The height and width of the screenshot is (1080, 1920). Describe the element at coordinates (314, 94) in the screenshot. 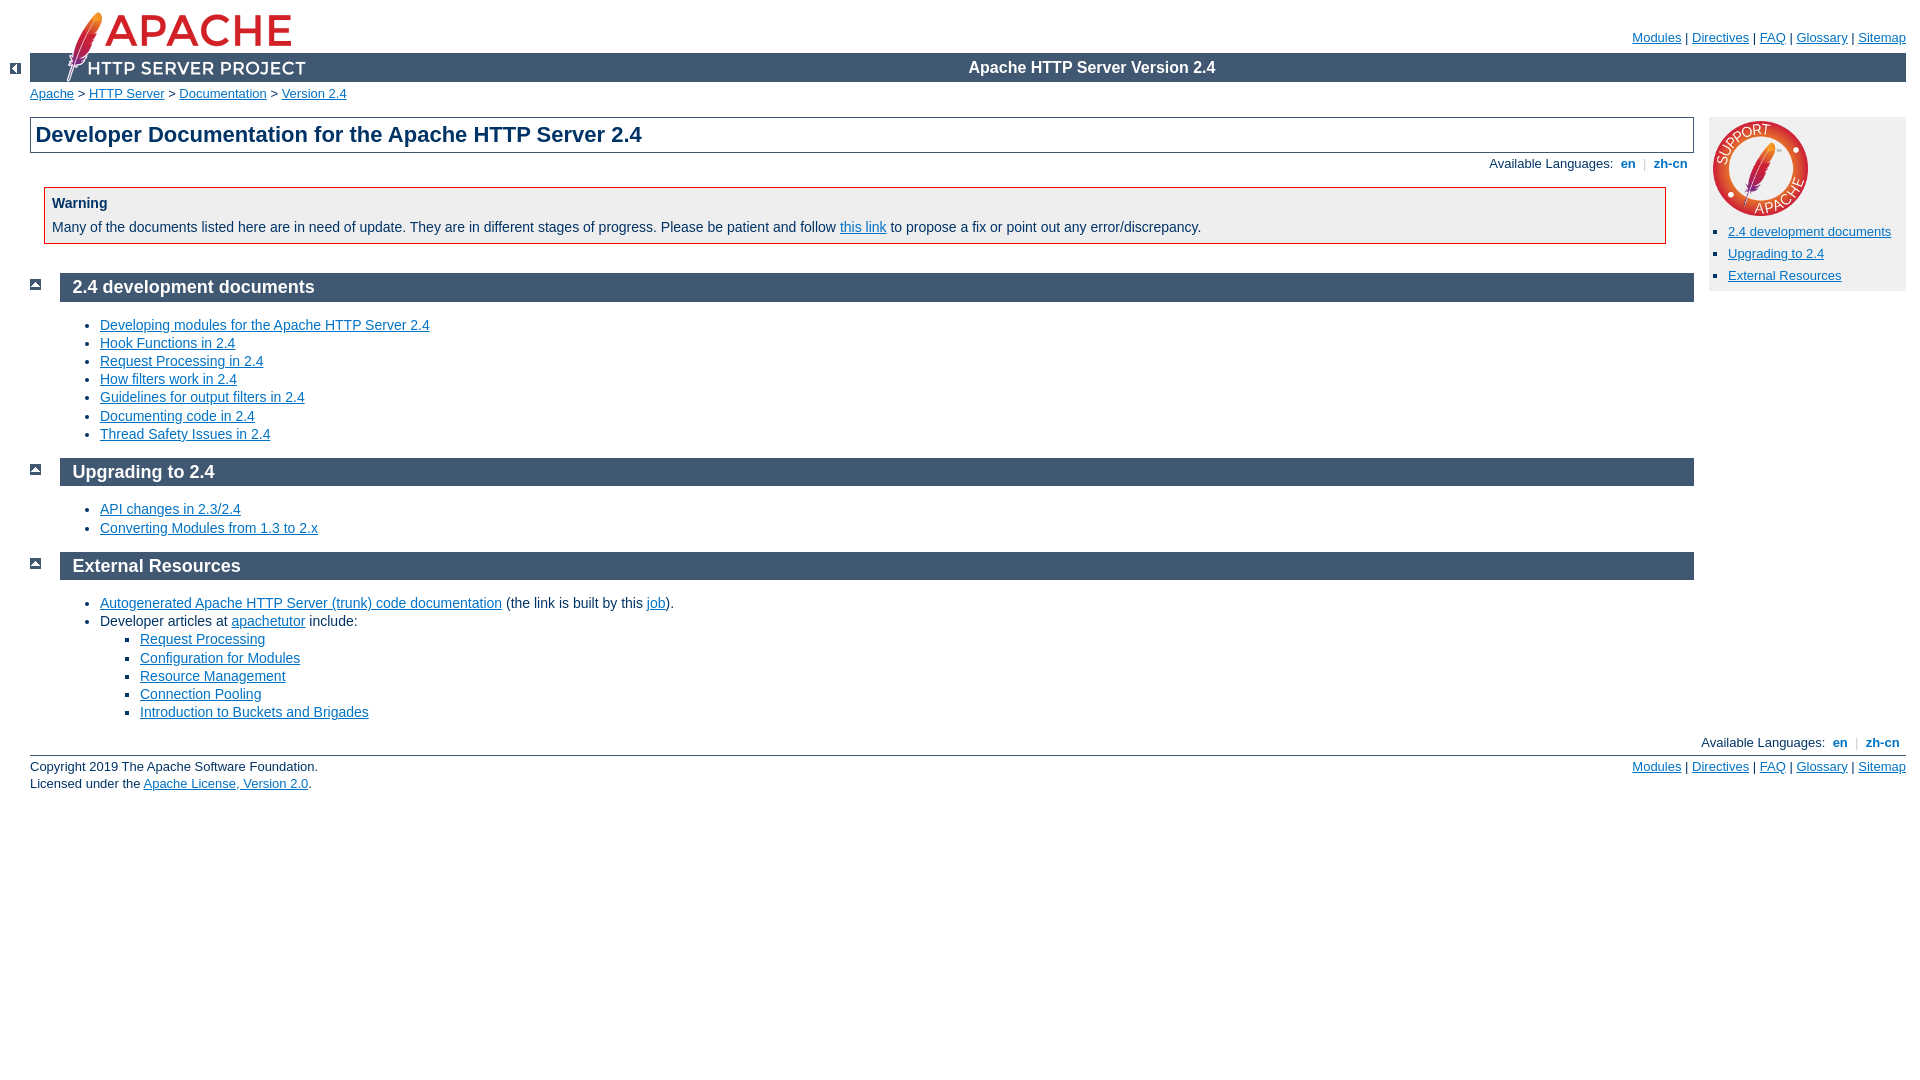

I see `Version 2.4` at that location.